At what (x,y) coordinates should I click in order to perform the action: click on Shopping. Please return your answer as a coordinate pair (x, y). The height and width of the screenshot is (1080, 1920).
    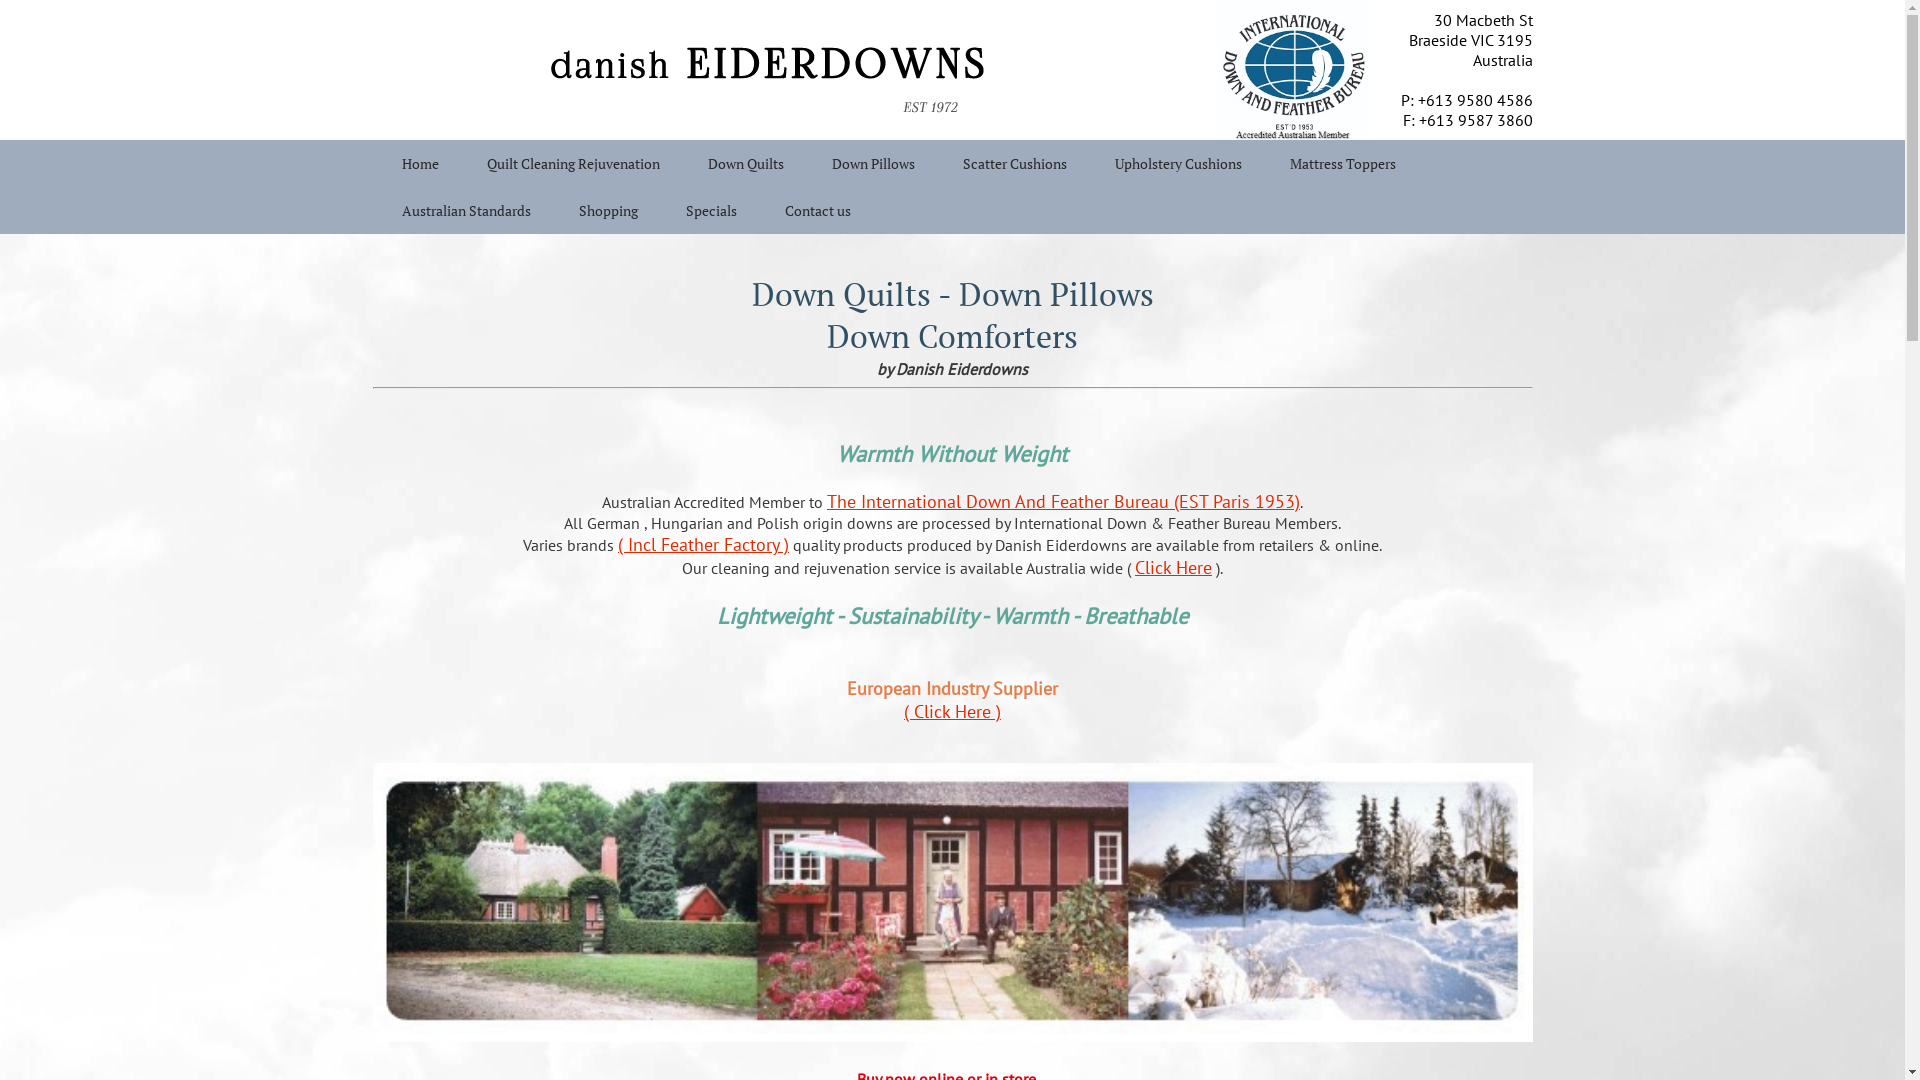
    Looking at the image, I should click on (608, 210).